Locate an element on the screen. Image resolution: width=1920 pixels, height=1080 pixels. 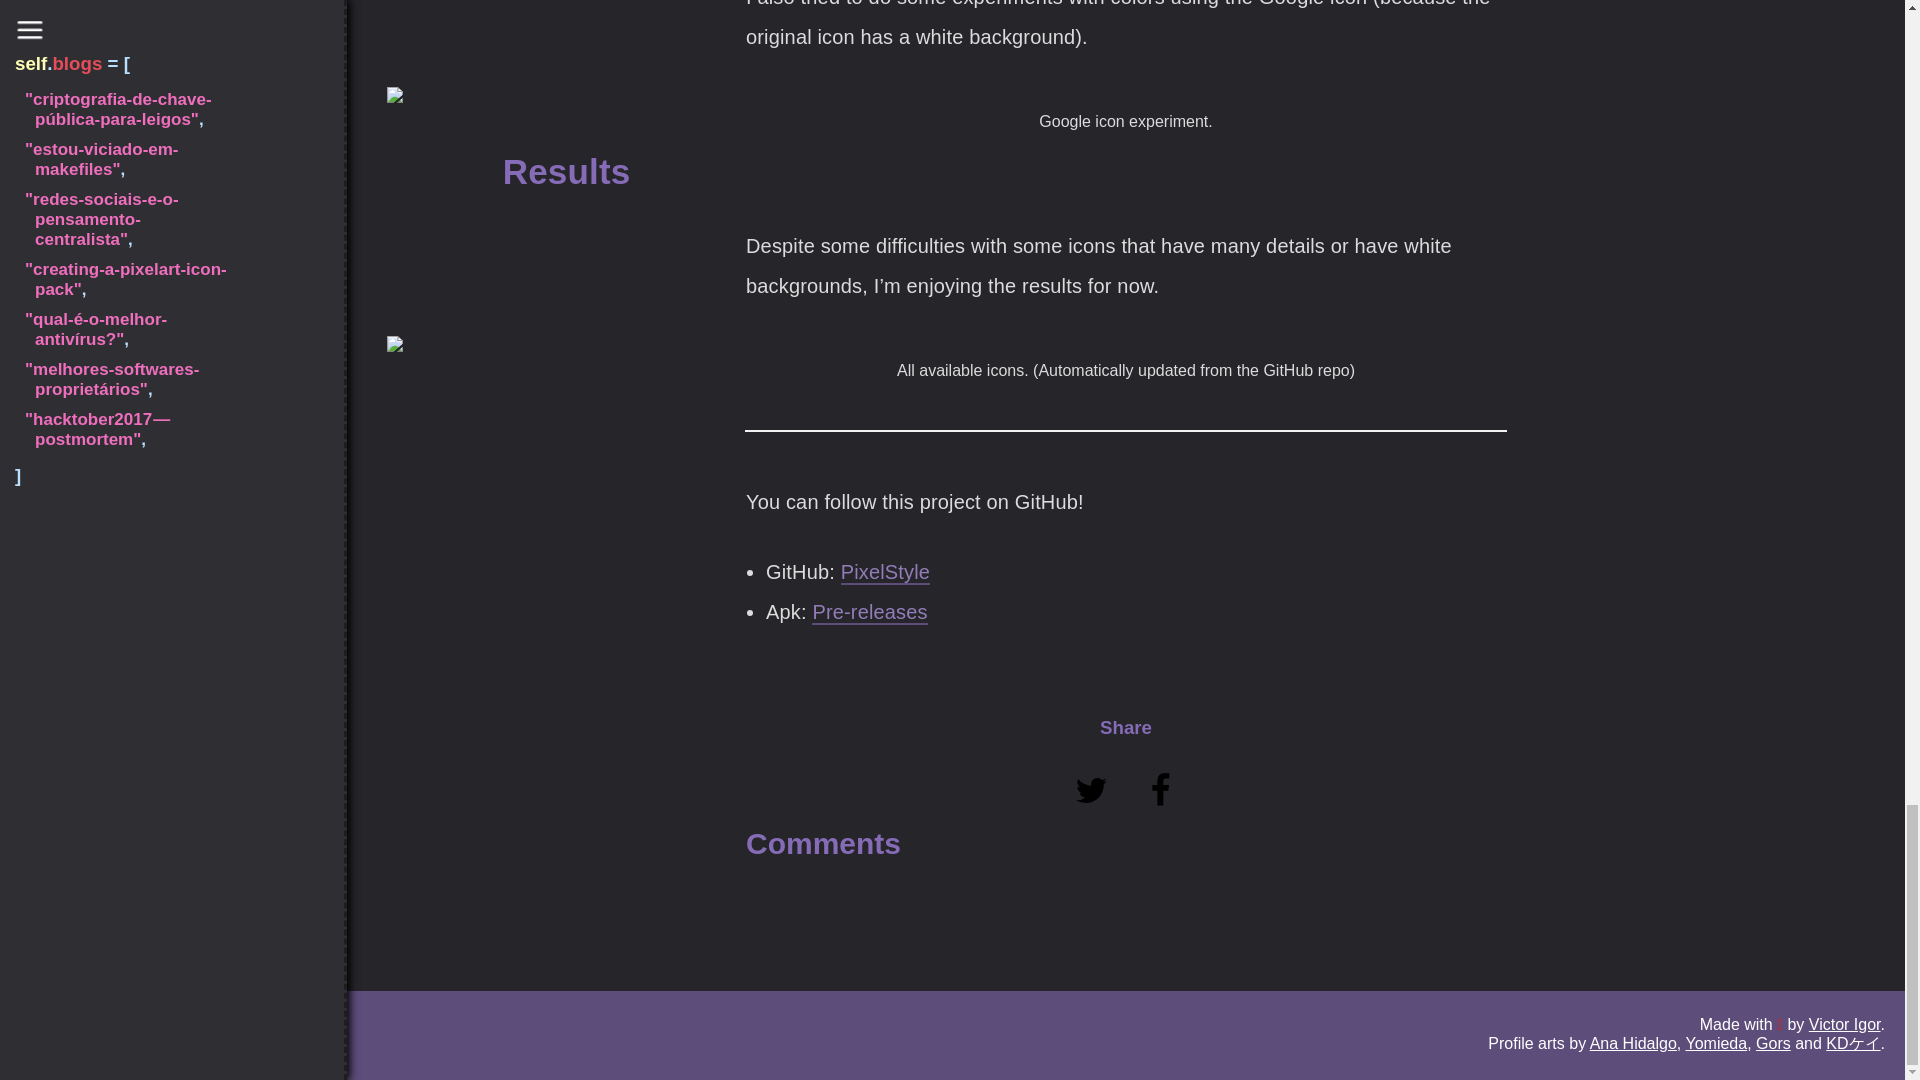
Gors is located at coordinates (1774, 1042).